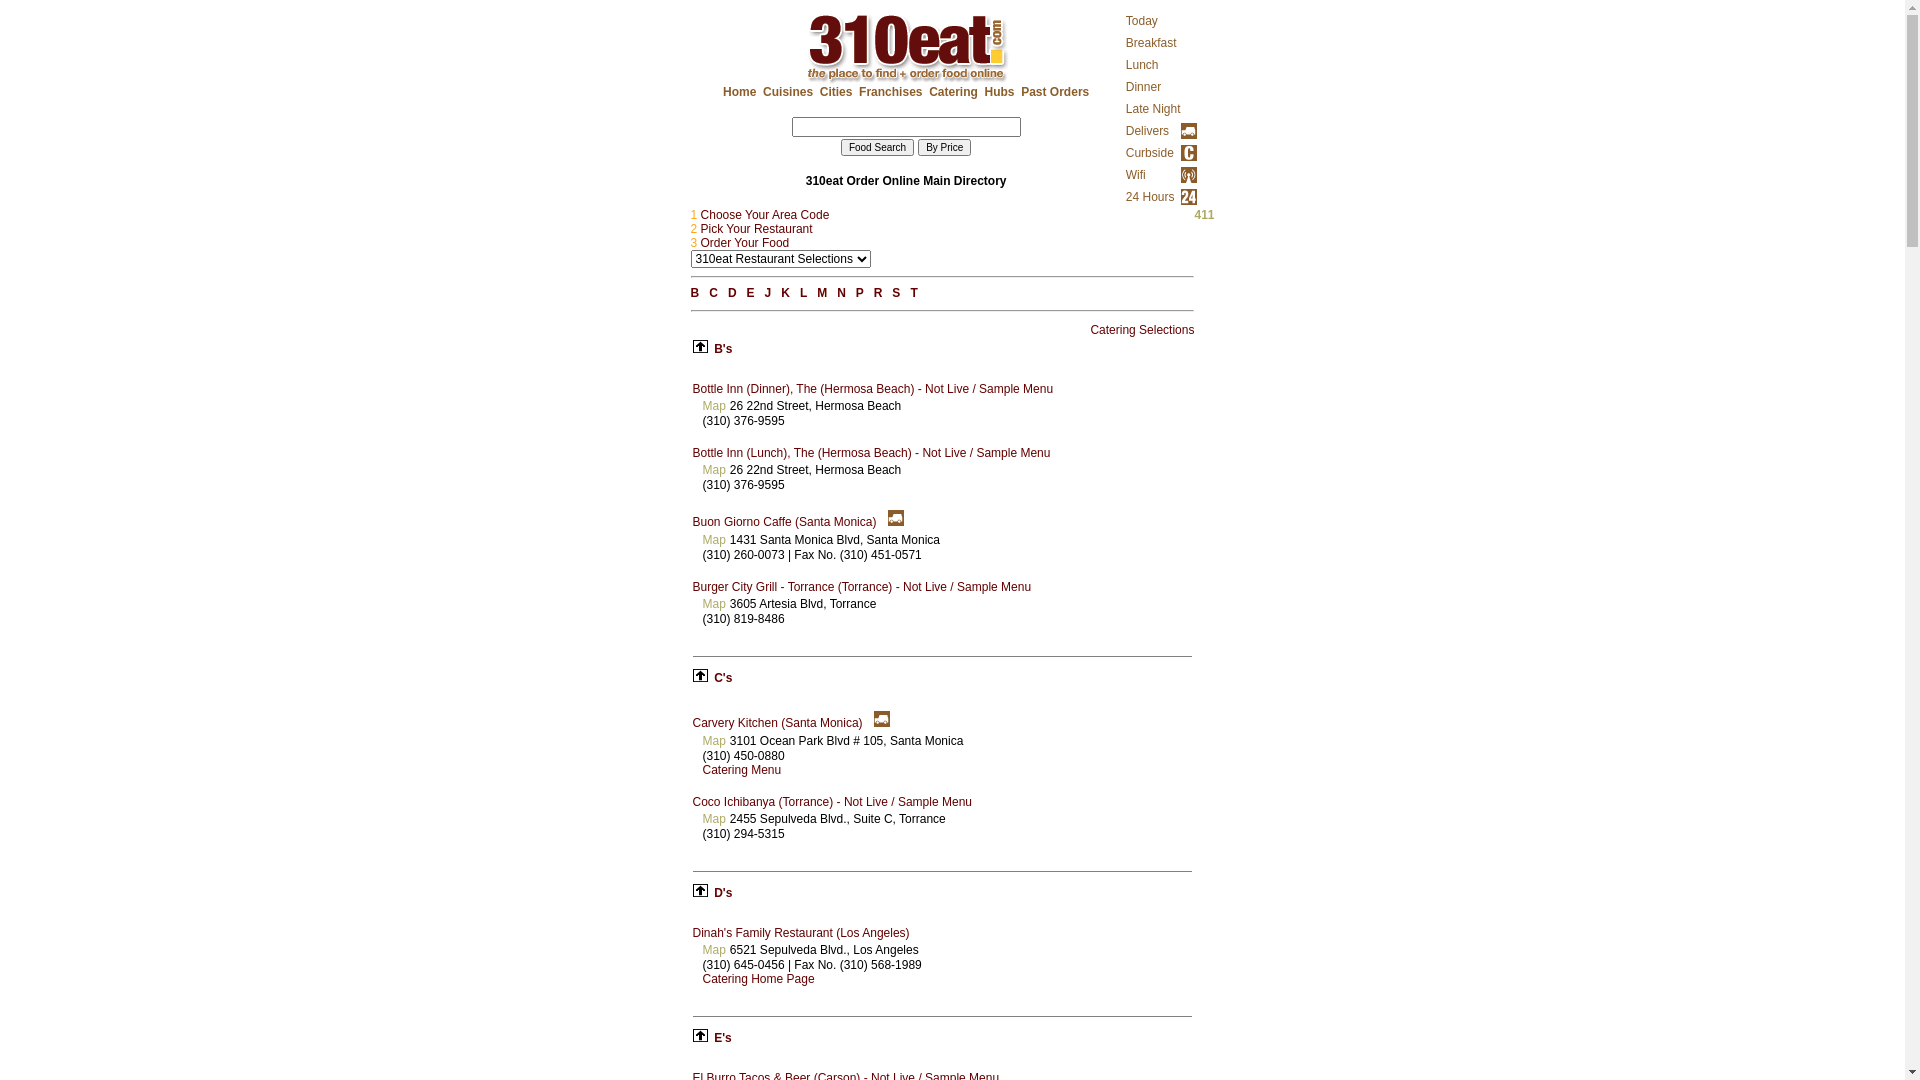 Image resolution: width=1920 pixels, height=1080 pixels. What do you see at coordinates (804, 293) in the screenshot?
I see `L` at bounding box center [804, 293].